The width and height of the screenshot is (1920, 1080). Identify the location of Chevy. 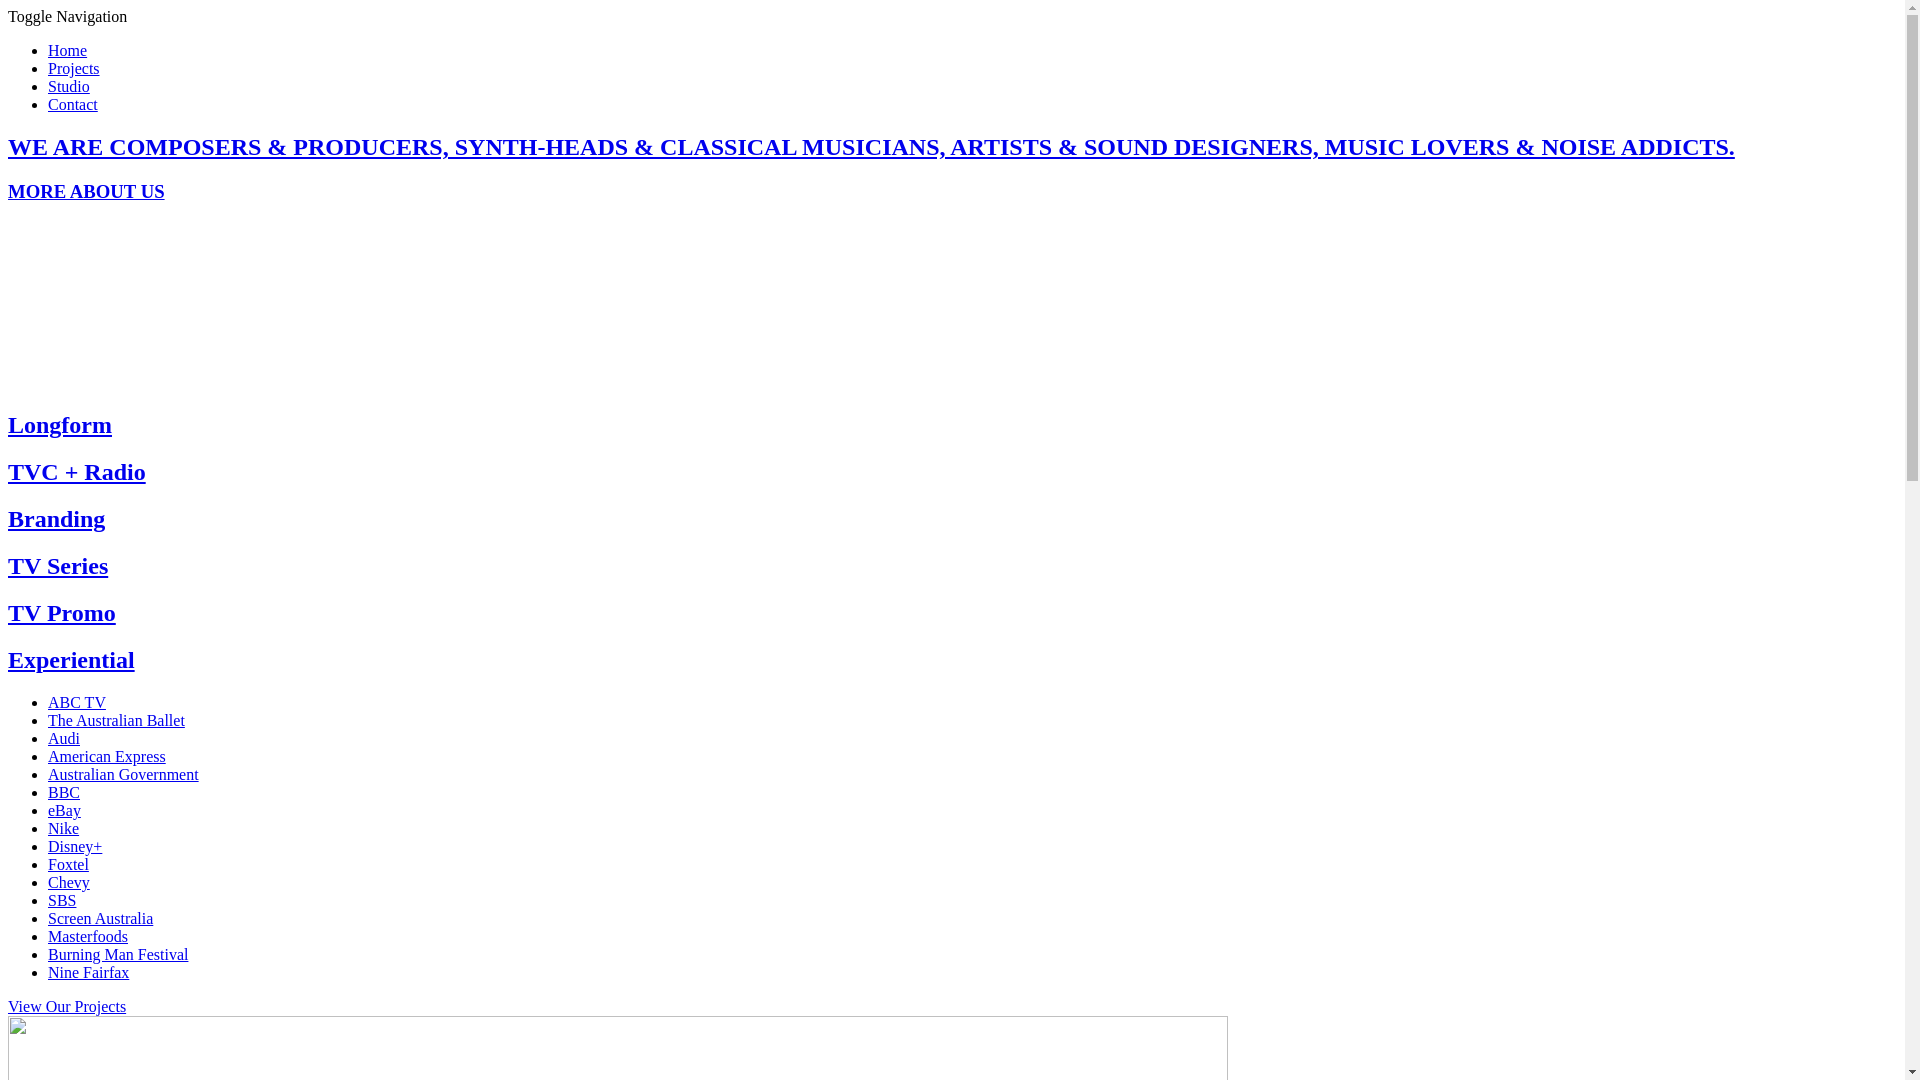
(69, 882).